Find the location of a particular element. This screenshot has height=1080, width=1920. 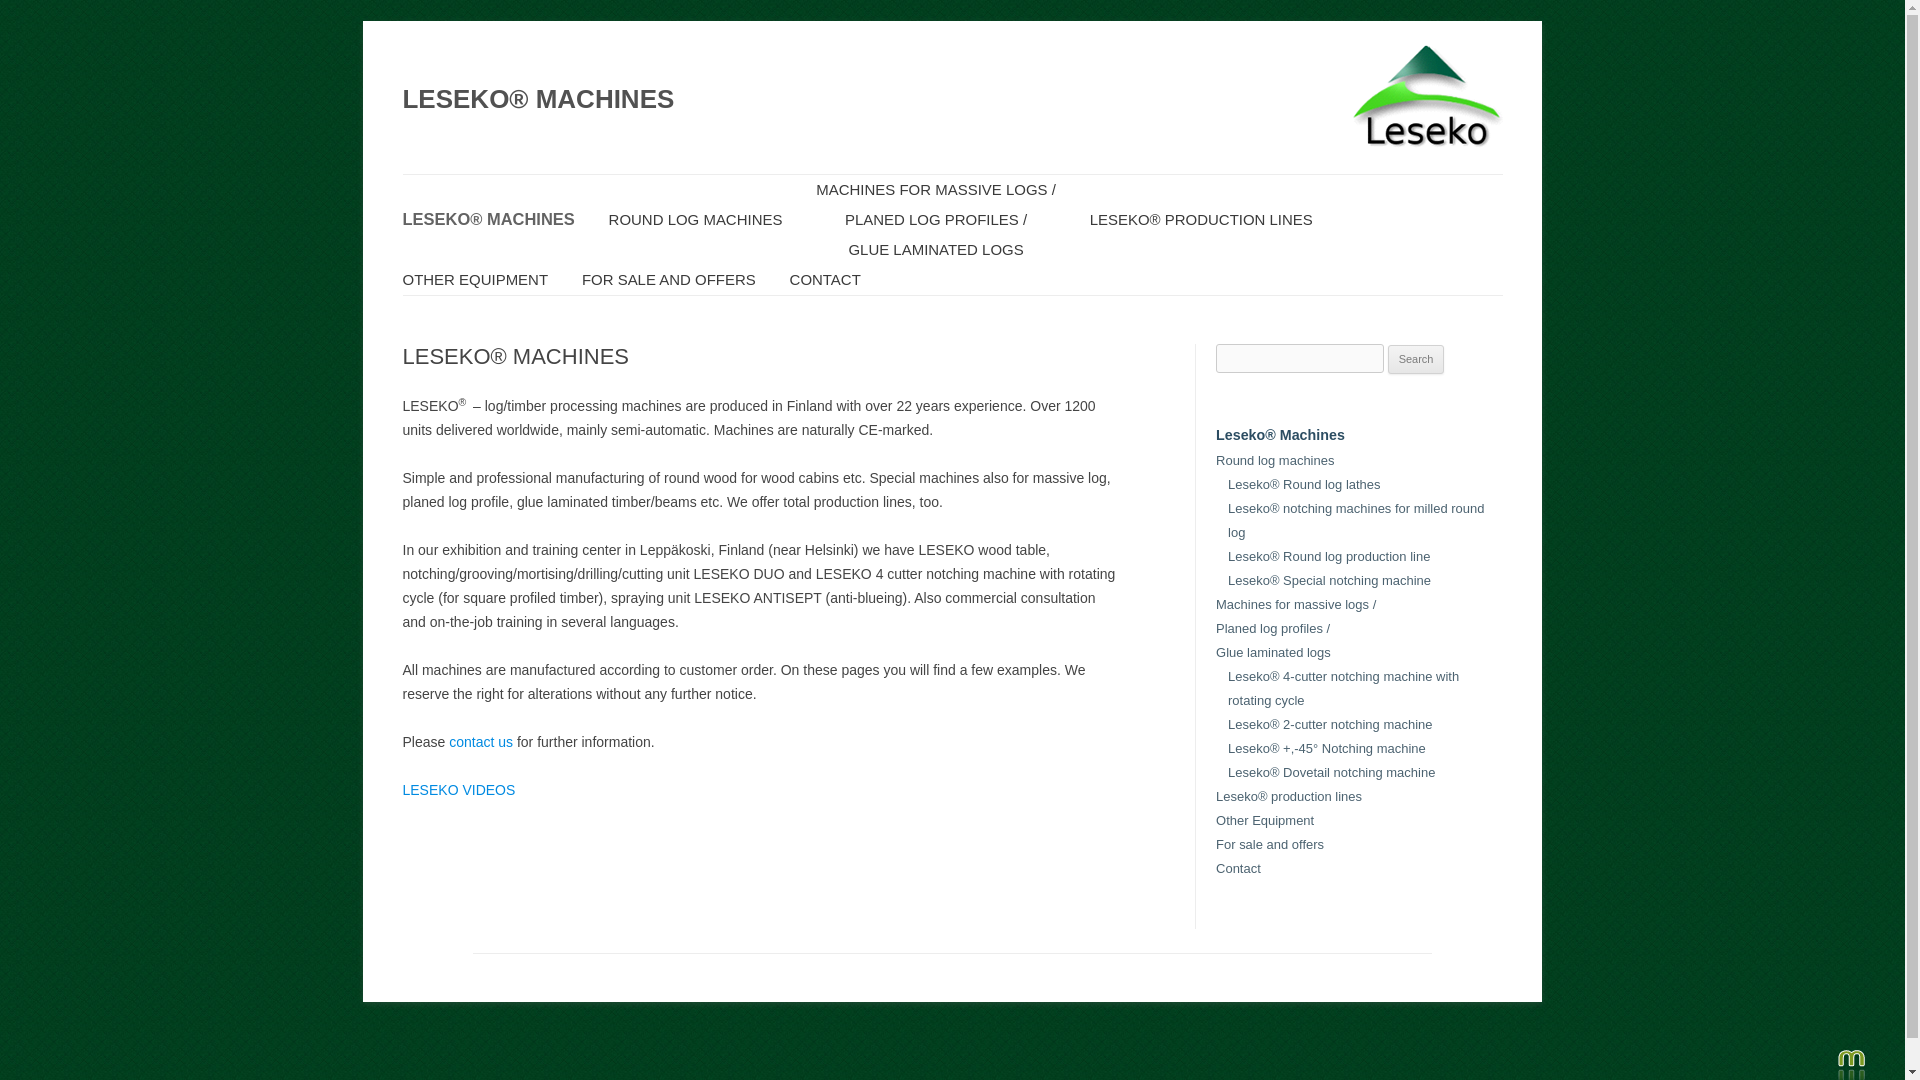

Skip to content is located at coordinates (998, 180).